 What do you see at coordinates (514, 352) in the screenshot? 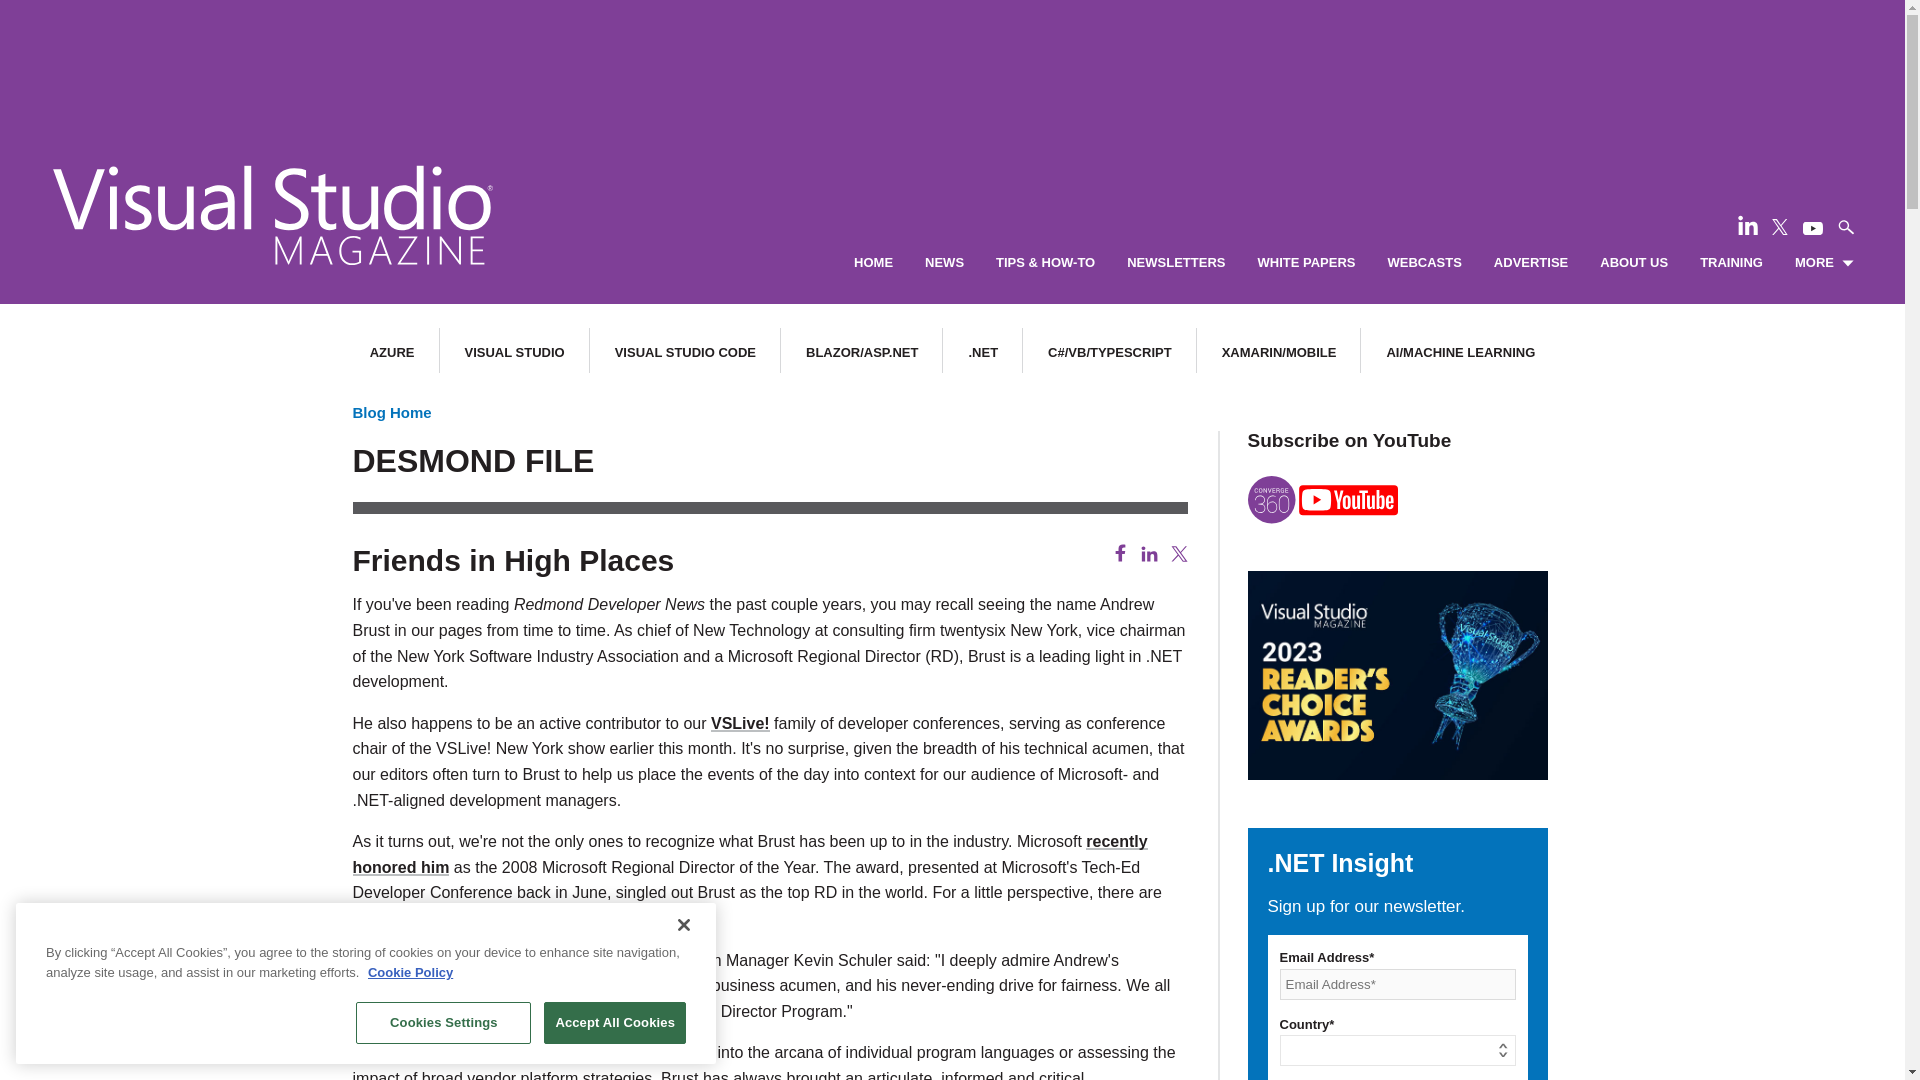
I see `VISUAL STUDIO` at bounding box center [514, 352].